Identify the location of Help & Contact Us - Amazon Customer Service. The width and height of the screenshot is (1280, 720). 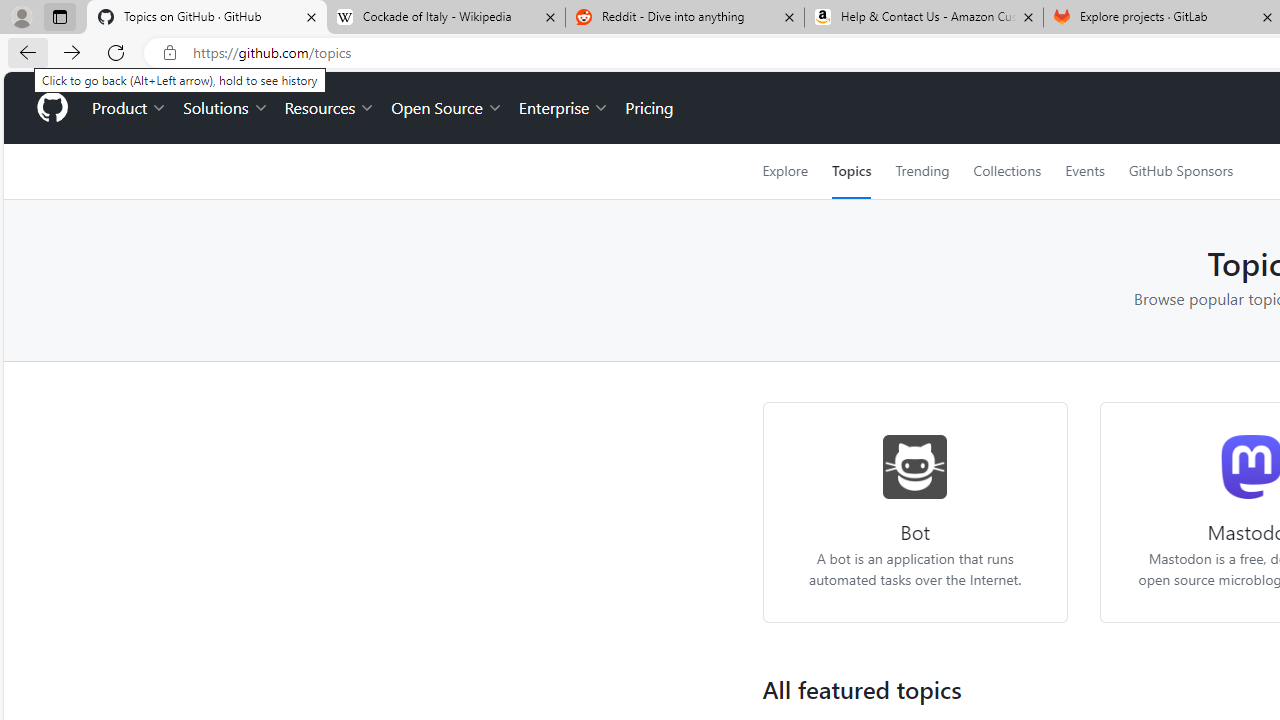
(924, 18).